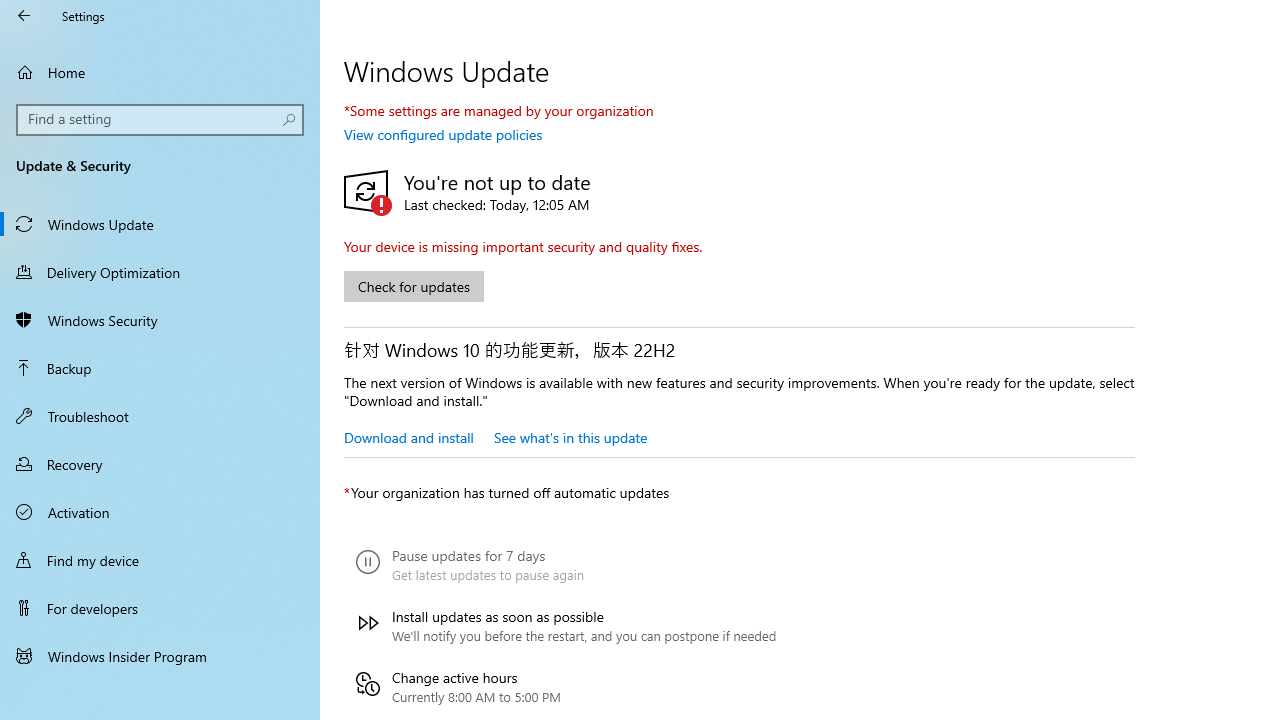 The image size is (1280, 720). I want to click on Back, so click(24, 16).